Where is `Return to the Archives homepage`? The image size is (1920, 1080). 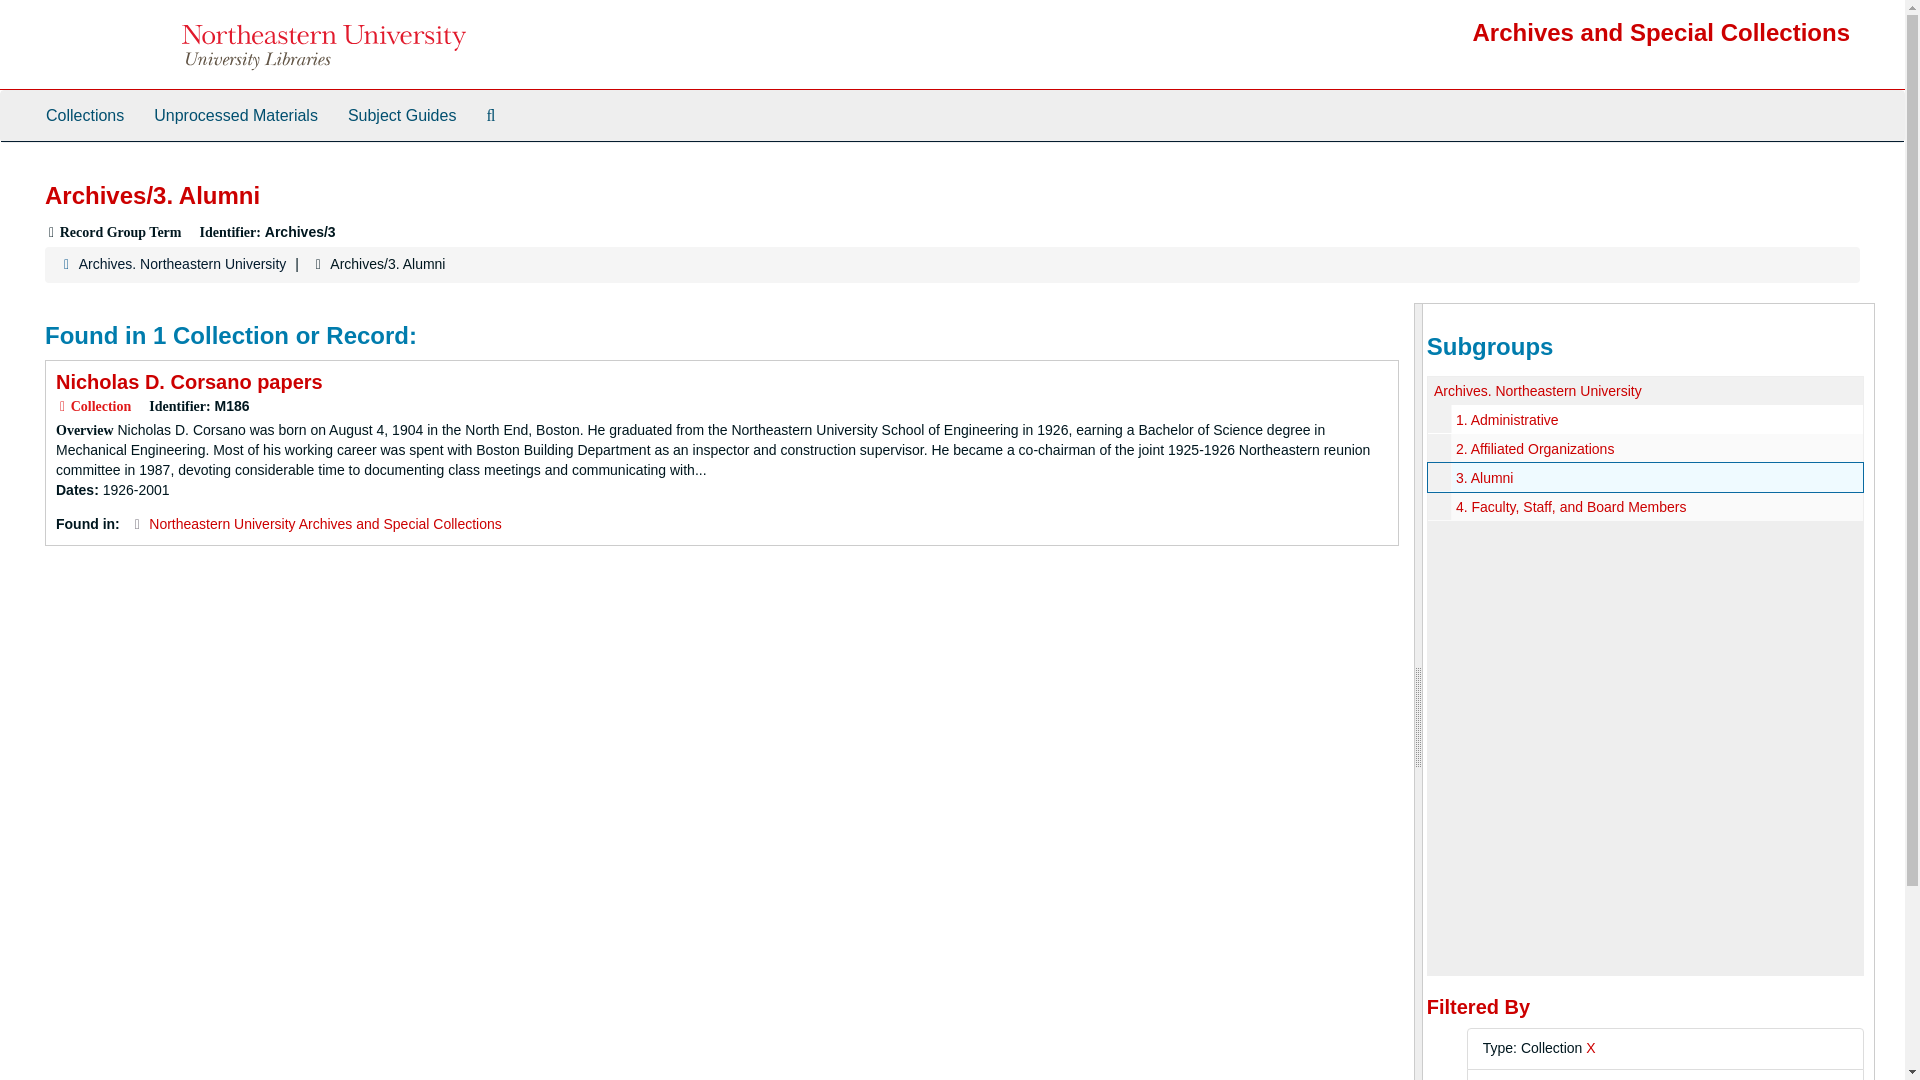 Return to the Archives homepage is located at coordinates (1661, 32).